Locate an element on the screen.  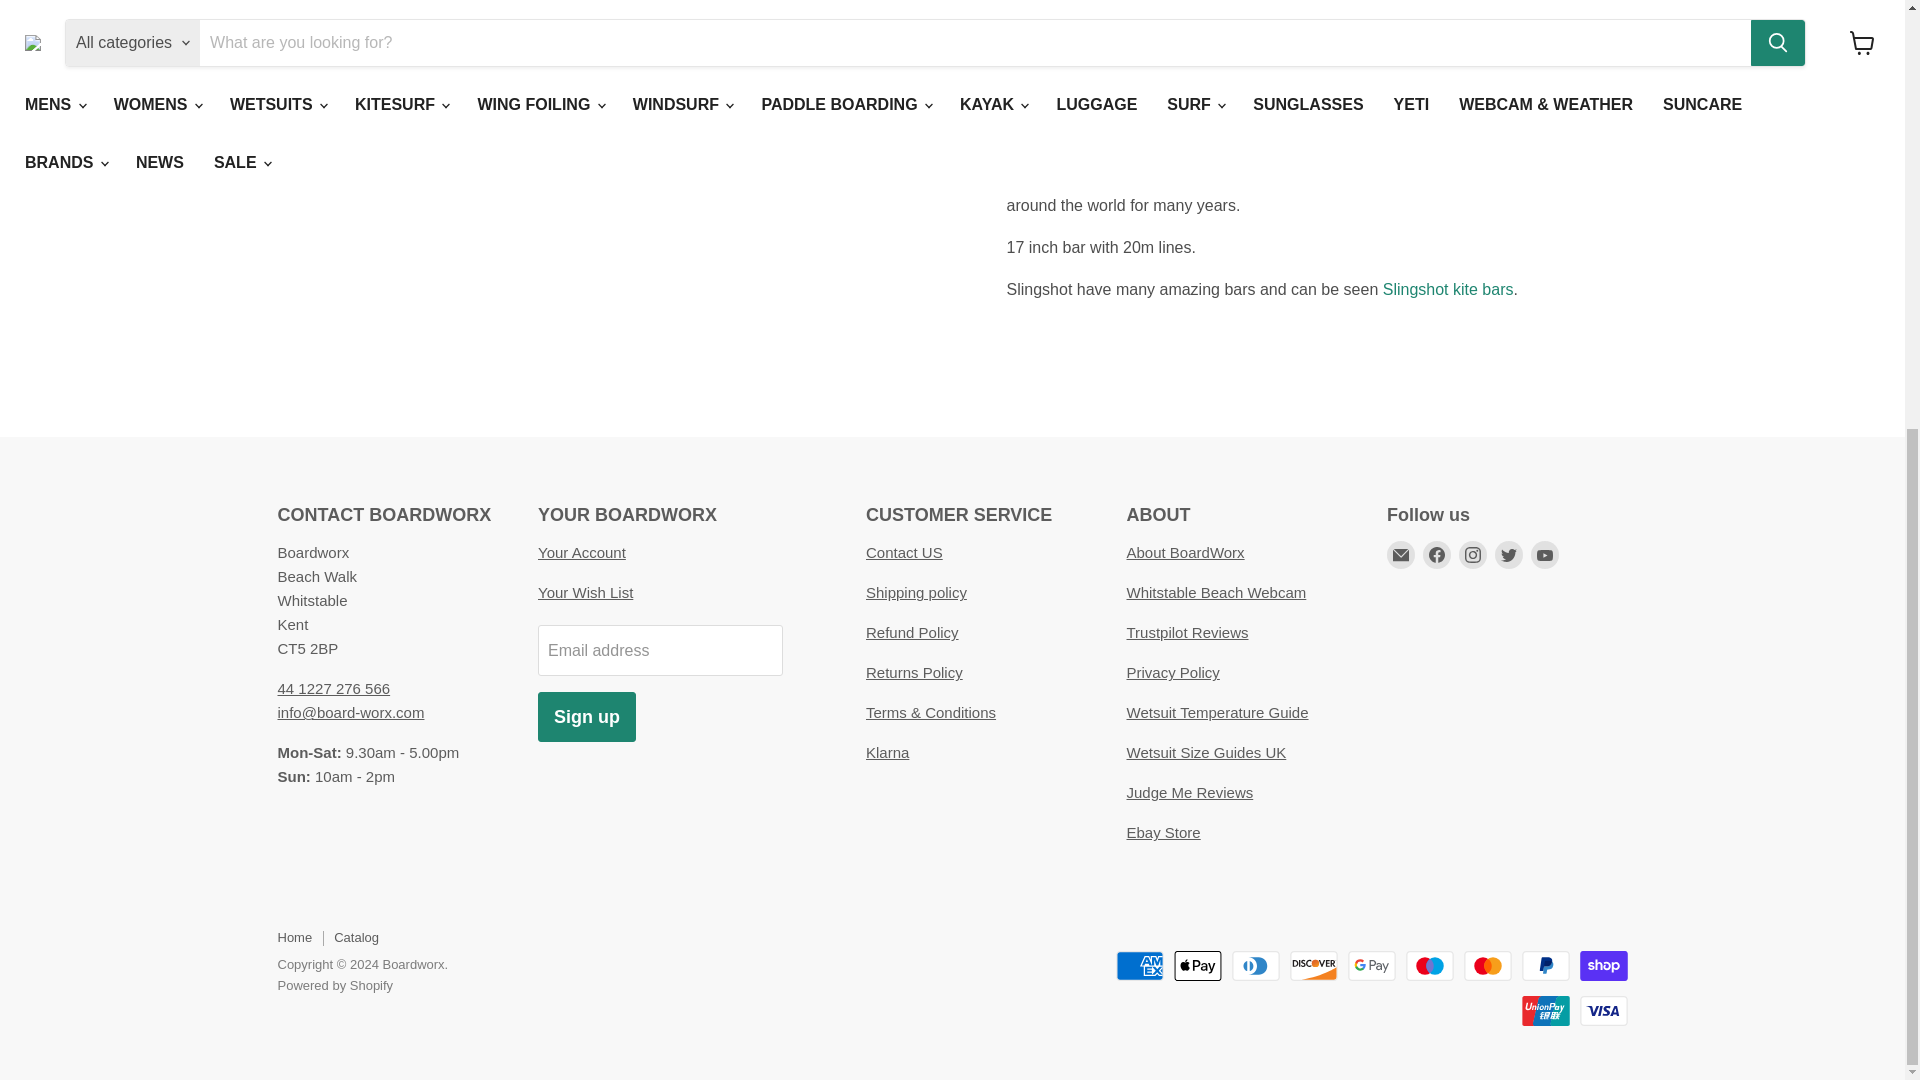
Ebay Store is located at coordinates (1162, 832).